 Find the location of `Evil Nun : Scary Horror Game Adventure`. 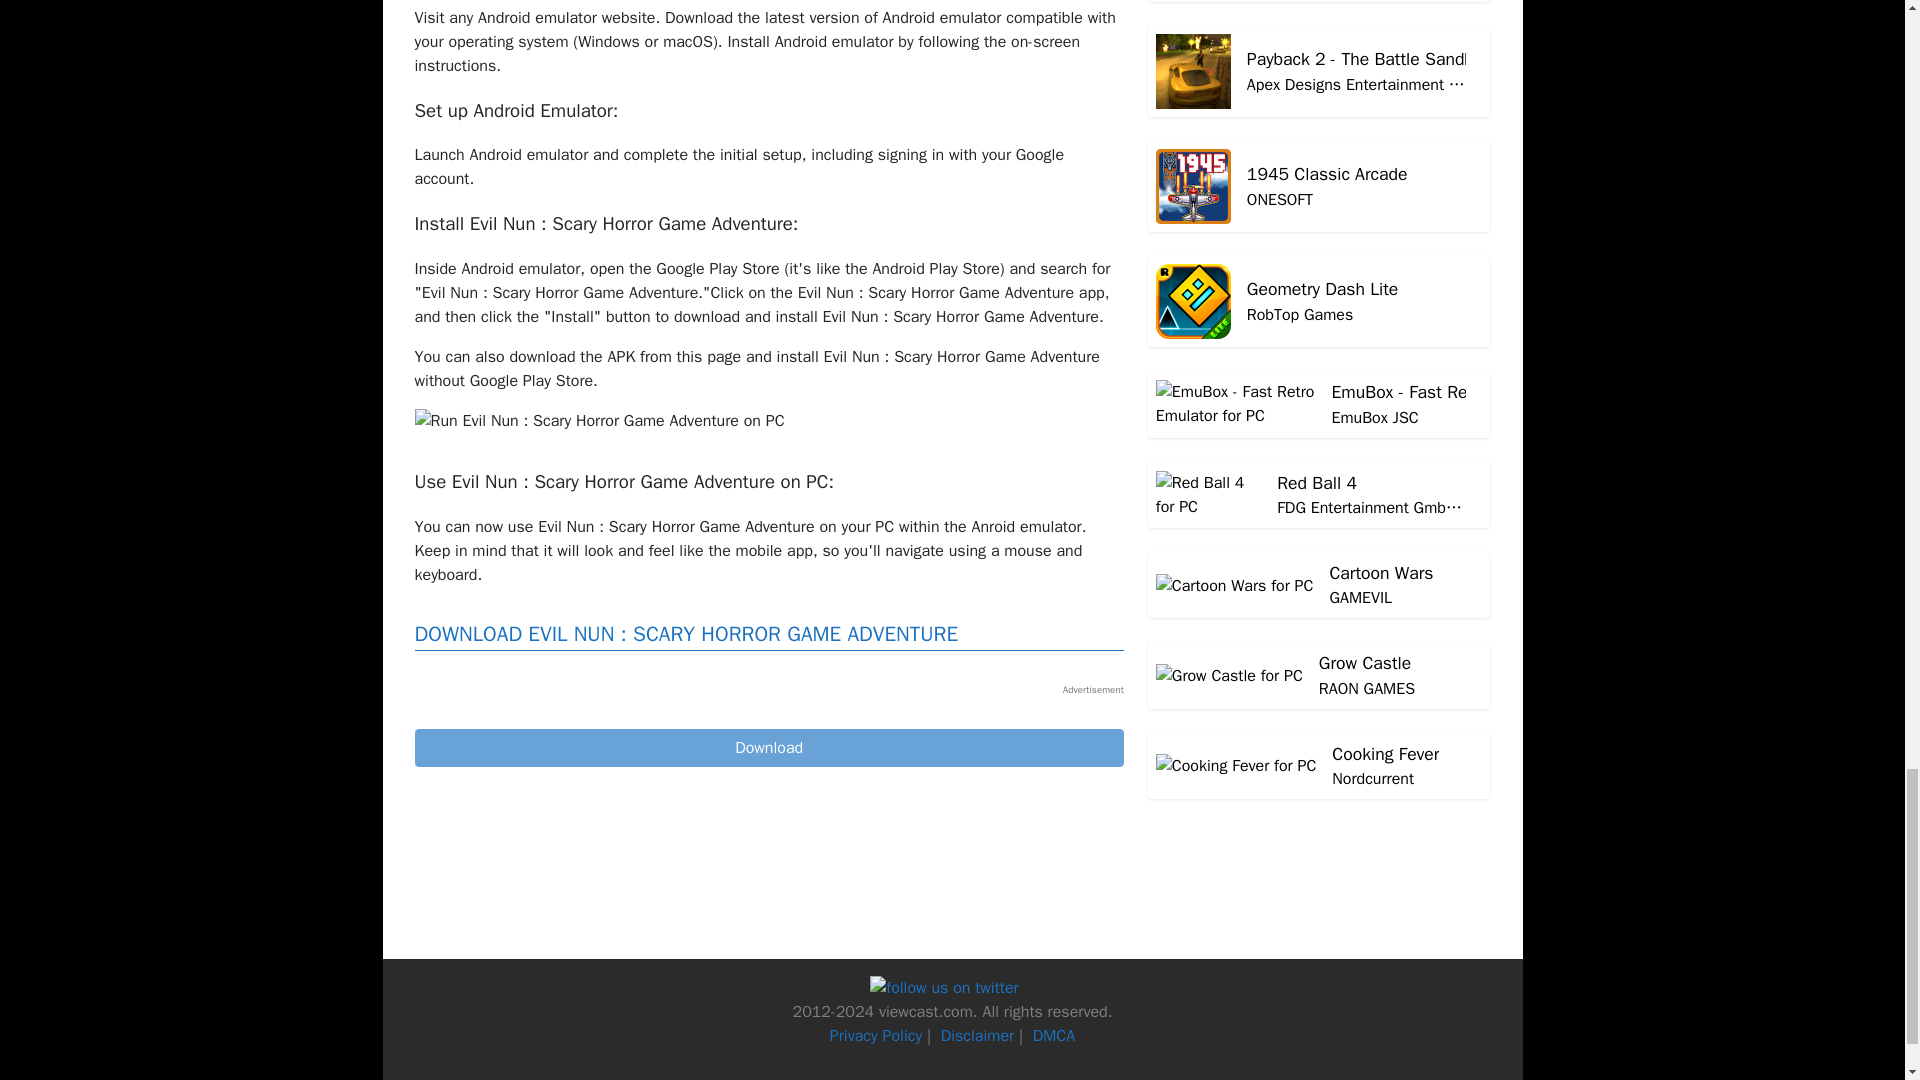

Evil Nun : Scary Horror Game Adventure is located at coordinates (768, 748).